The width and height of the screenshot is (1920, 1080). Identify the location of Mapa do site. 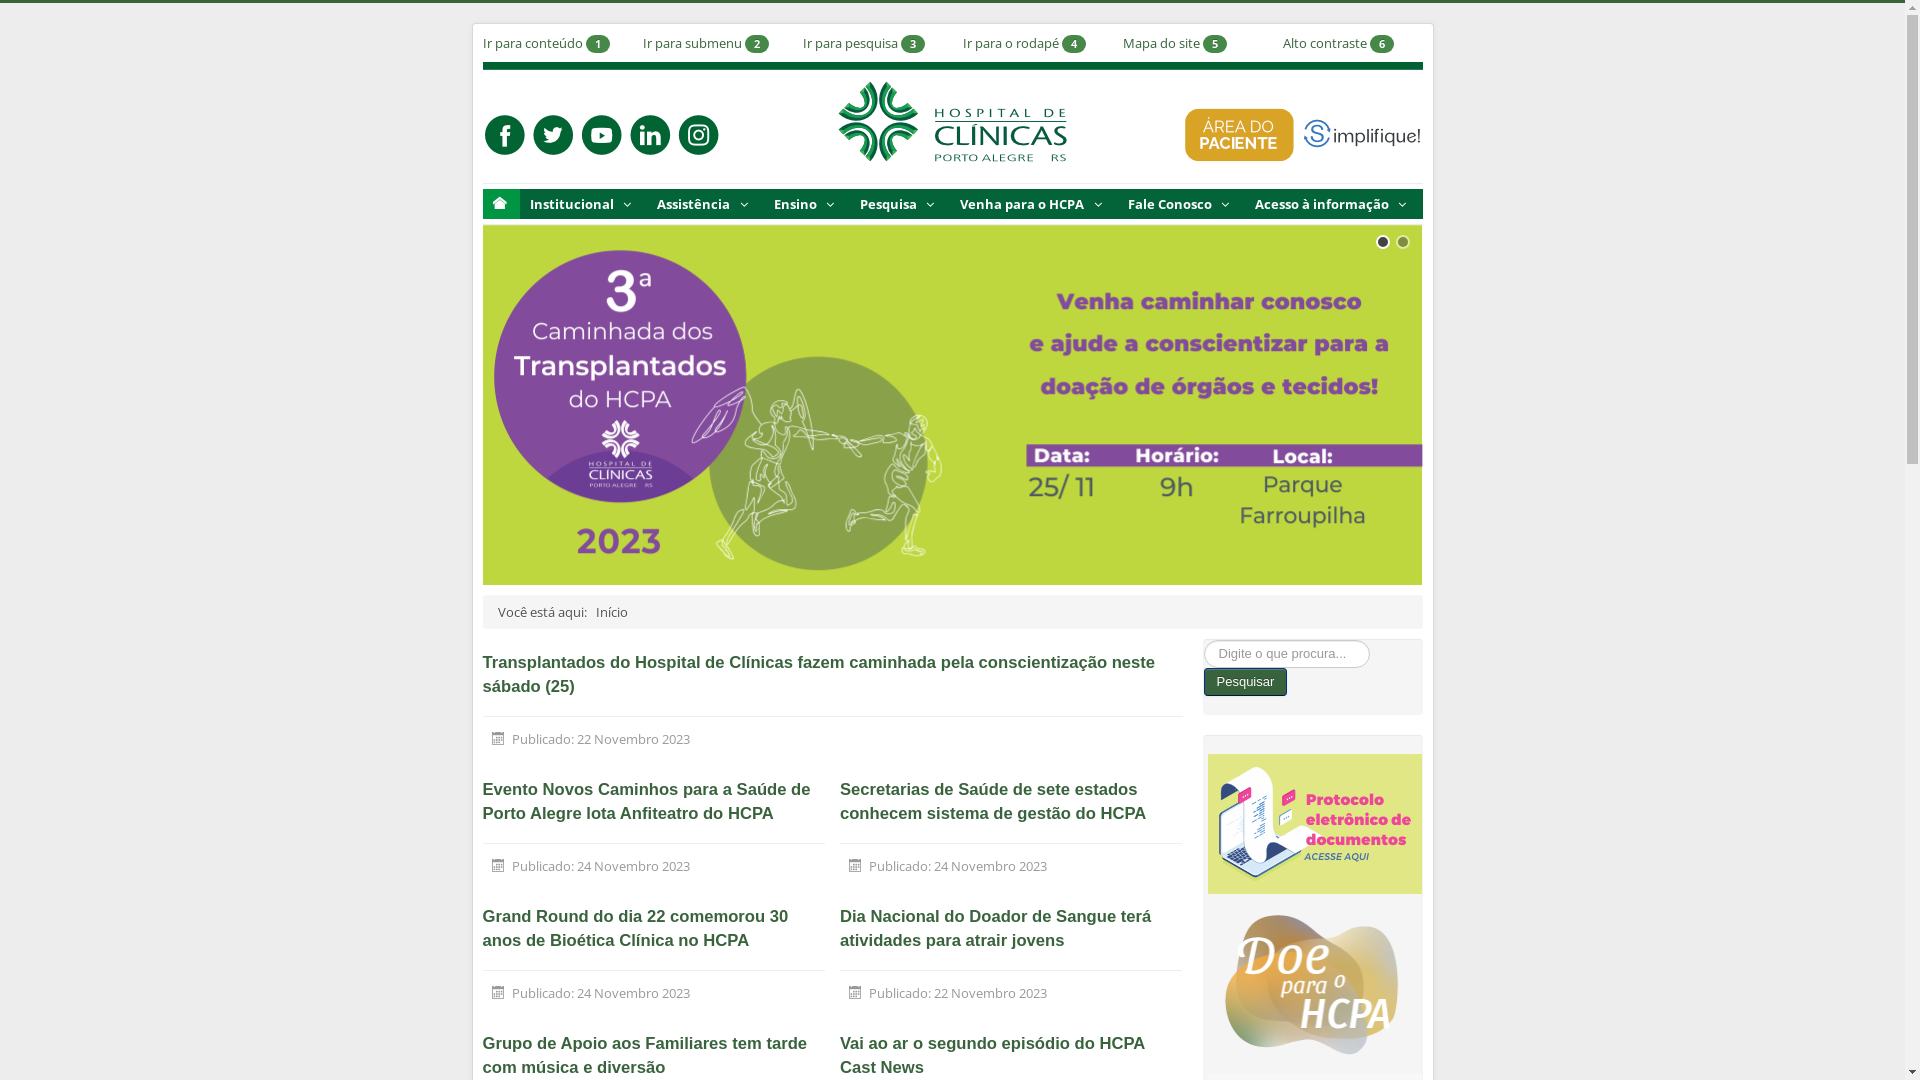
(1160, 43).